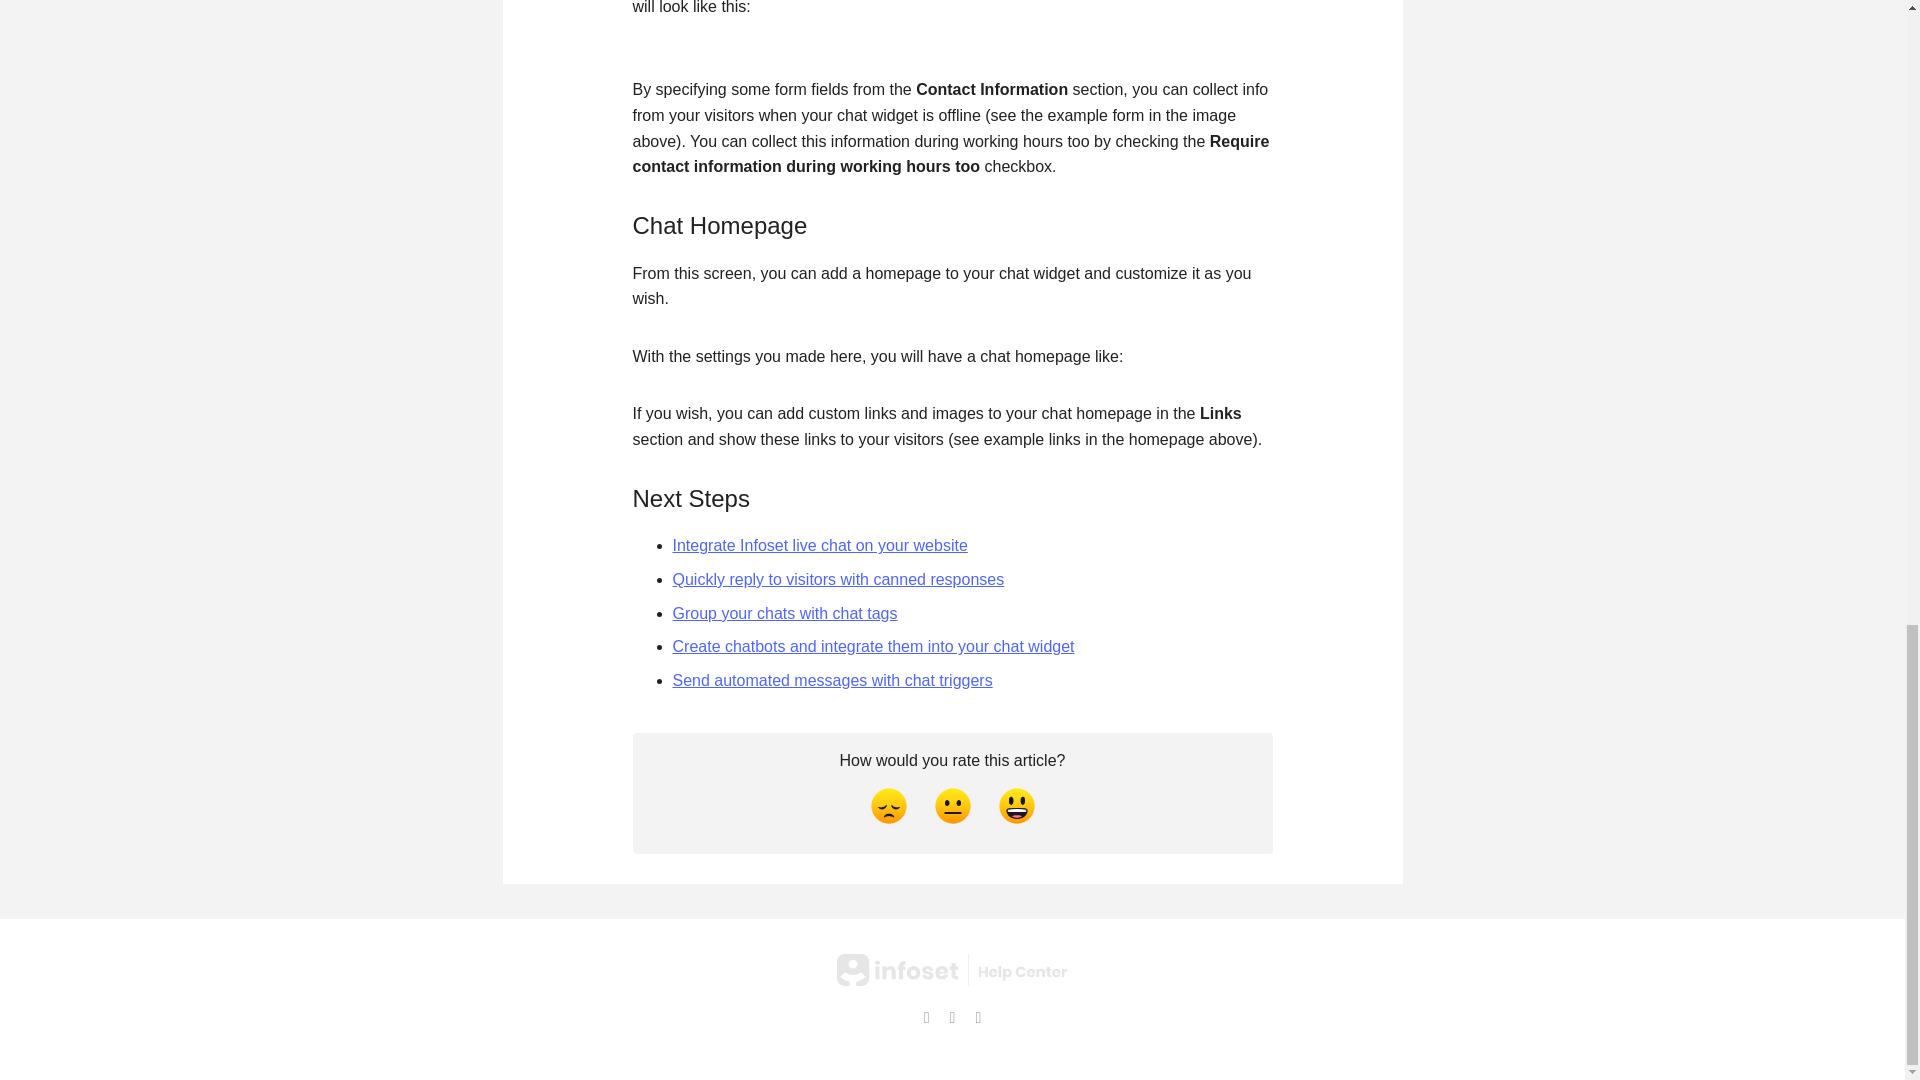  What do you see at coordinates (832, 680) in the screenshot?
I see `Send automated messages with chat triggers` at bounding box center [832, 680].